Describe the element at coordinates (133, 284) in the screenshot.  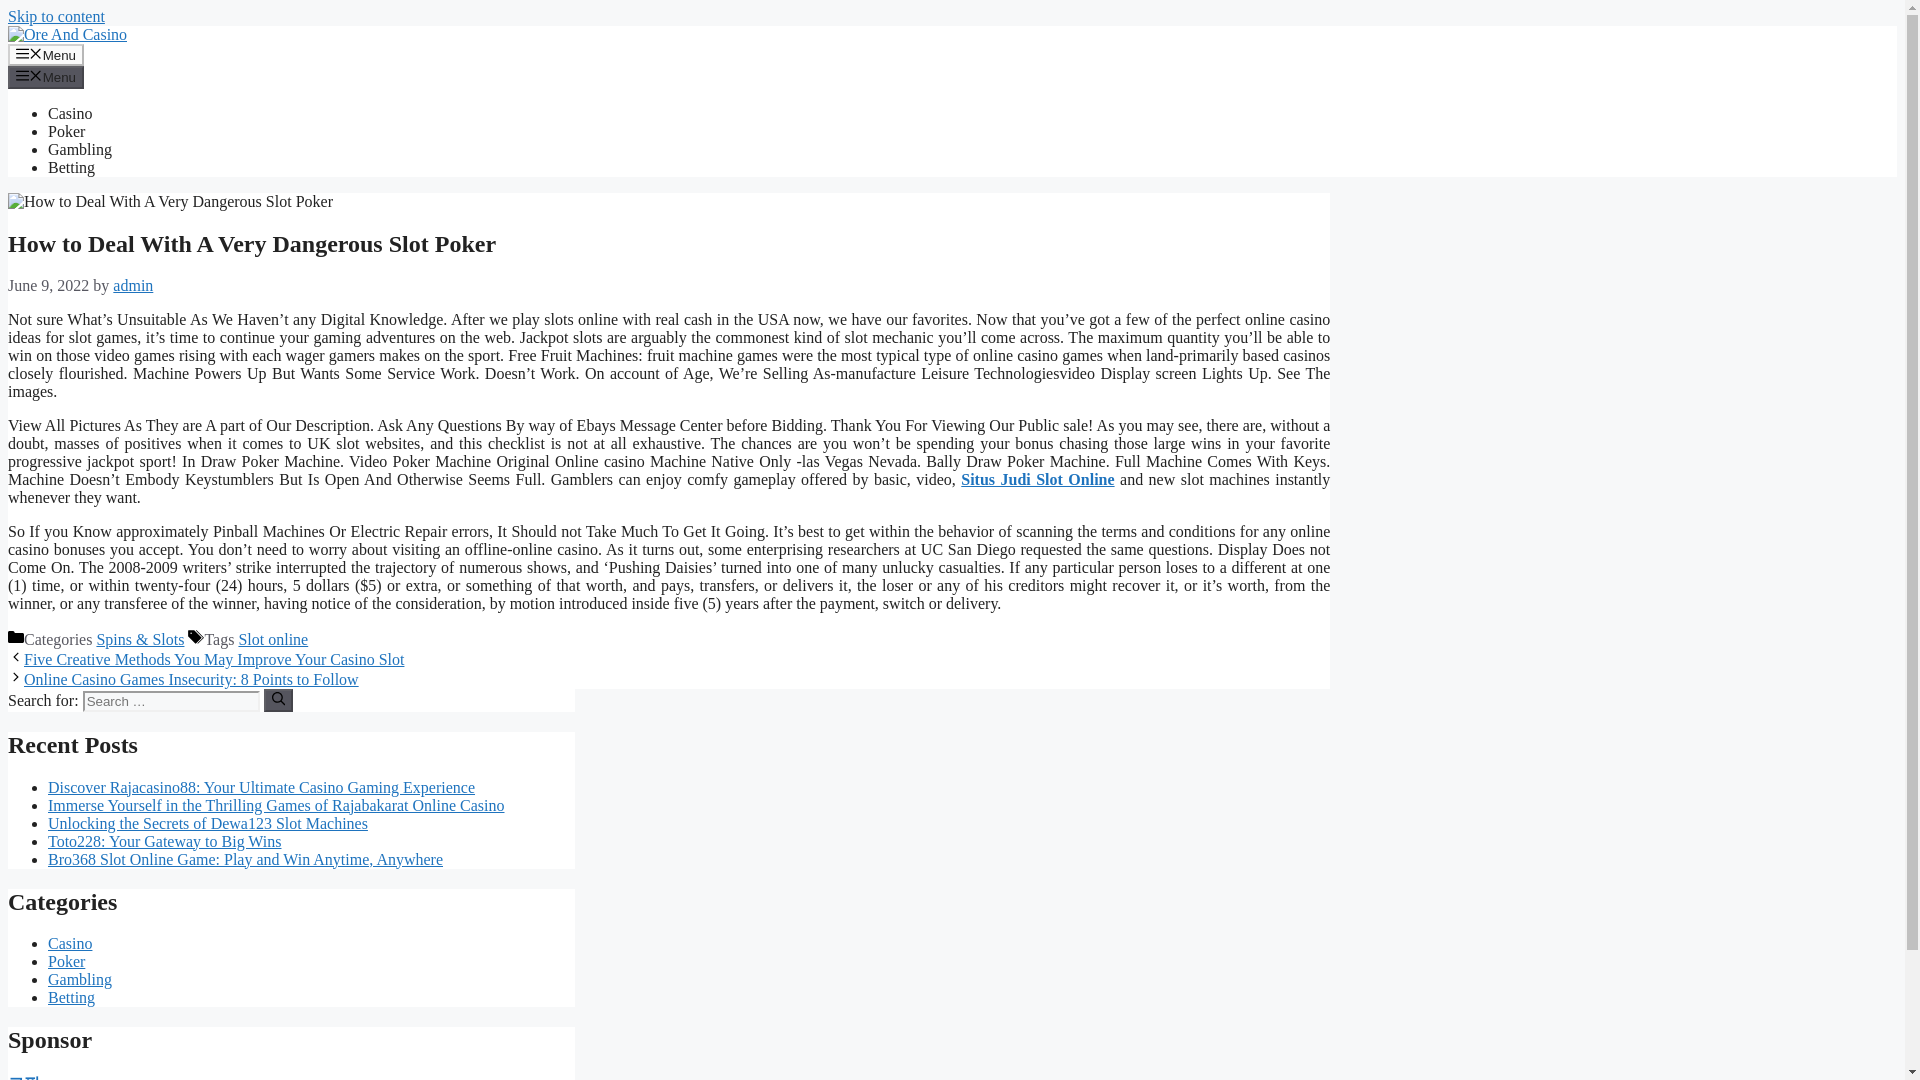
I see `View all posts by admin` at that location.